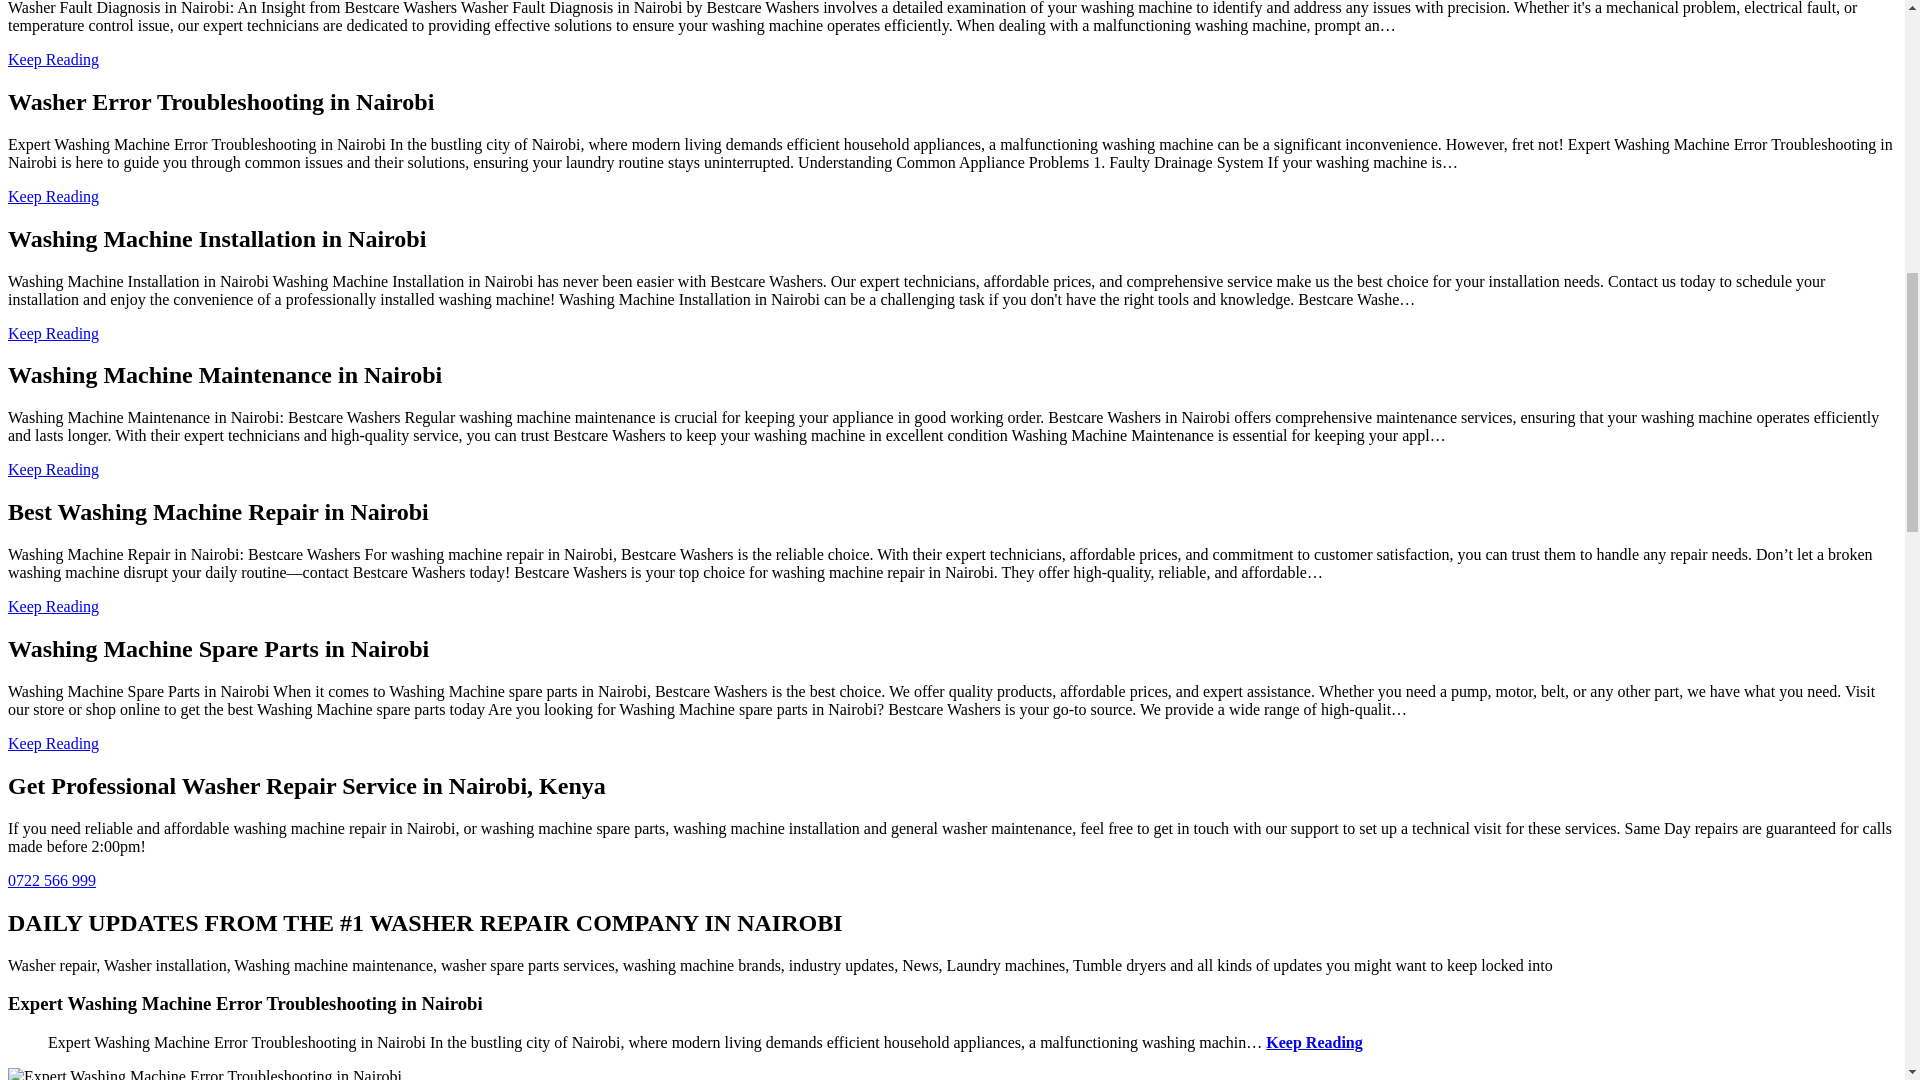 This screenshot has width=1920, height=1080. Describe the element at coordinates (53, 332) in the screenshot. I see `Keep Reading` at that location.